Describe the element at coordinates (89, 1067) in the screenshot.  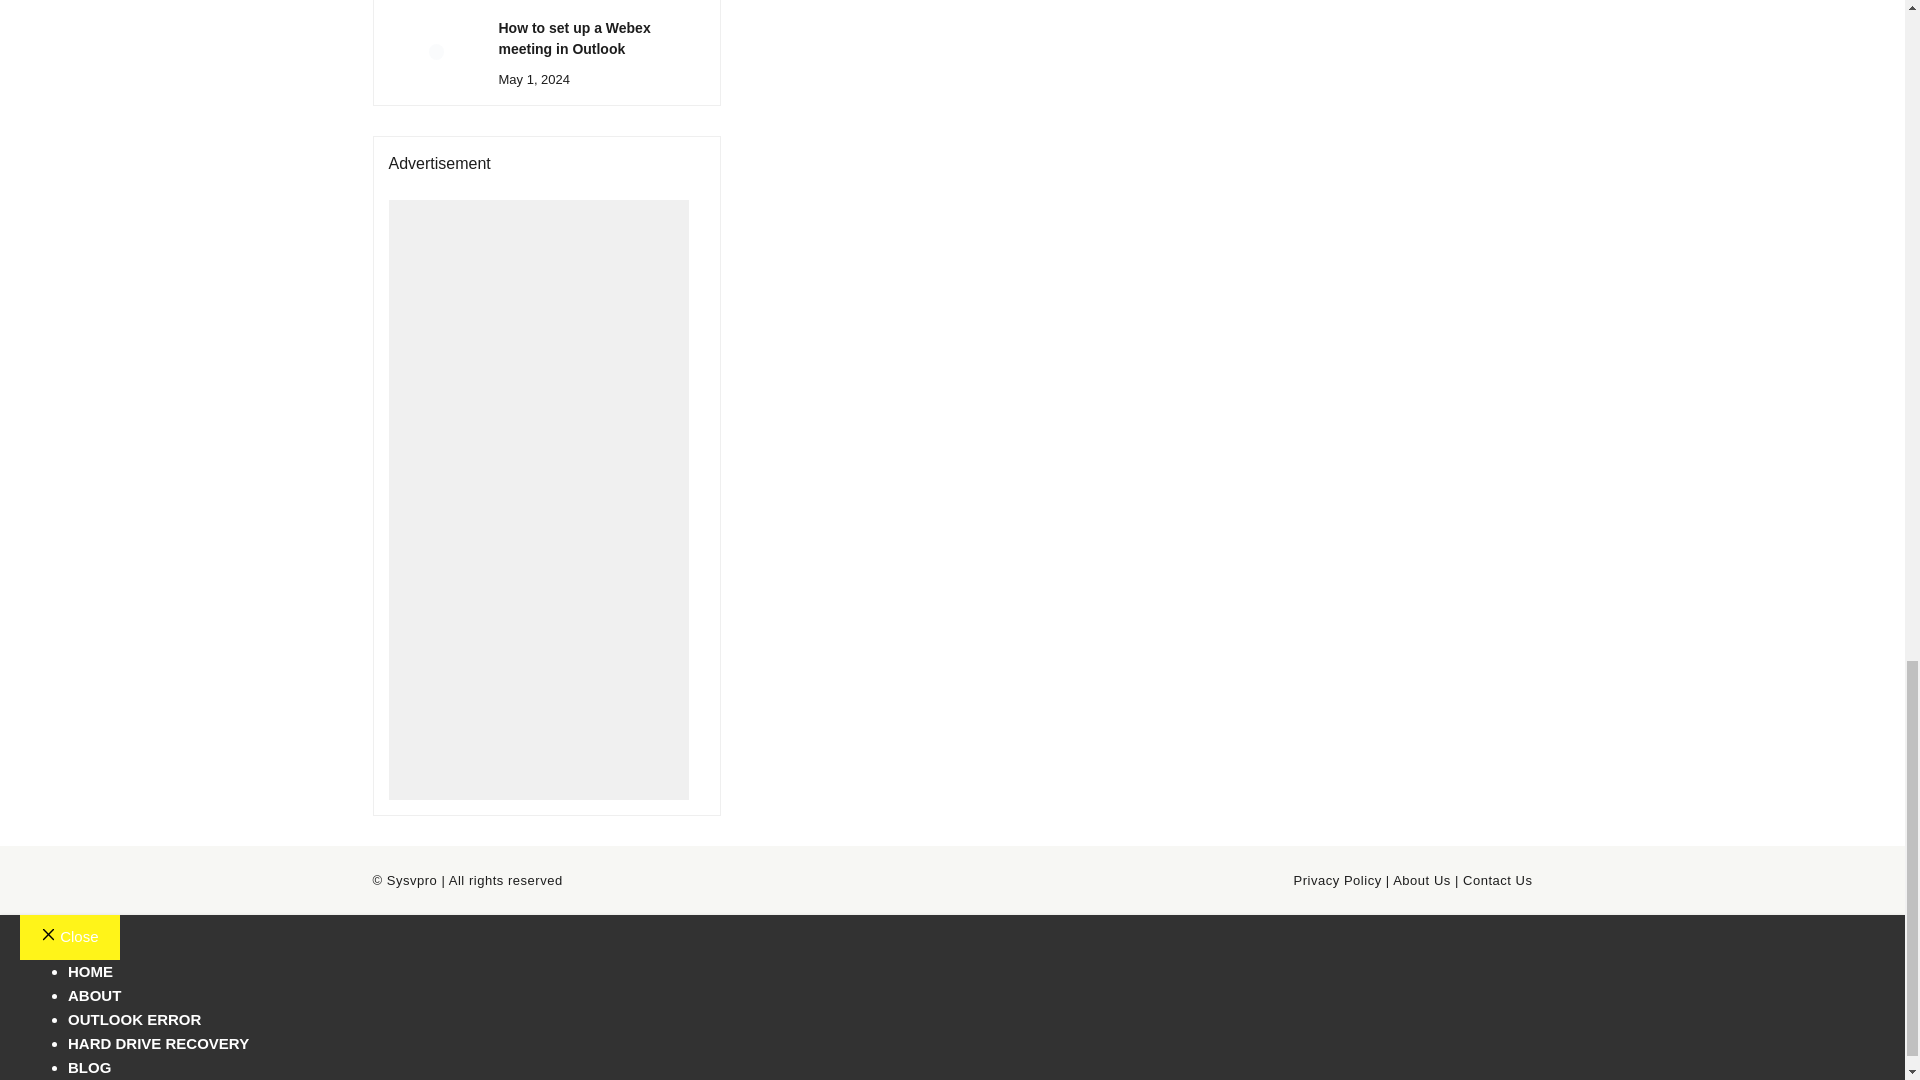
I see `BLOG` at that location.